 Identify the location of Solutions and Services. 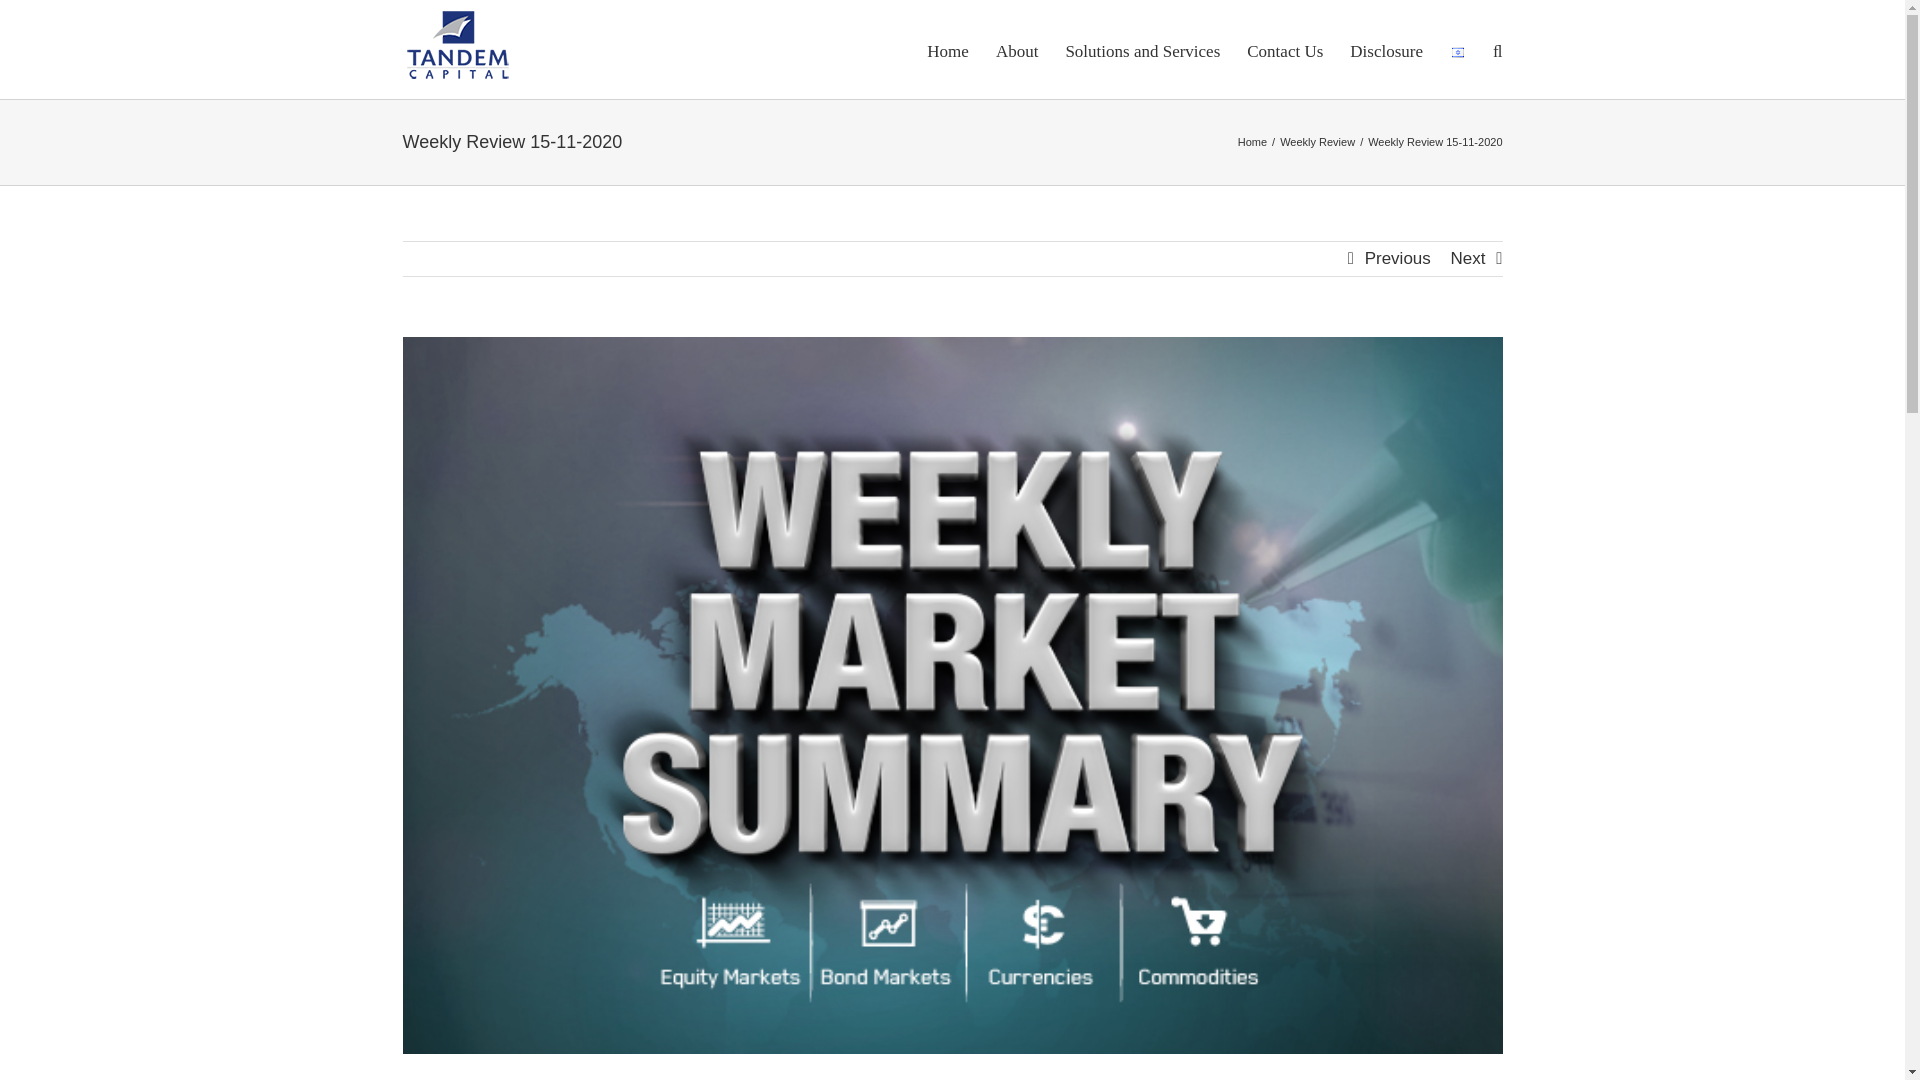
(1142, 50).